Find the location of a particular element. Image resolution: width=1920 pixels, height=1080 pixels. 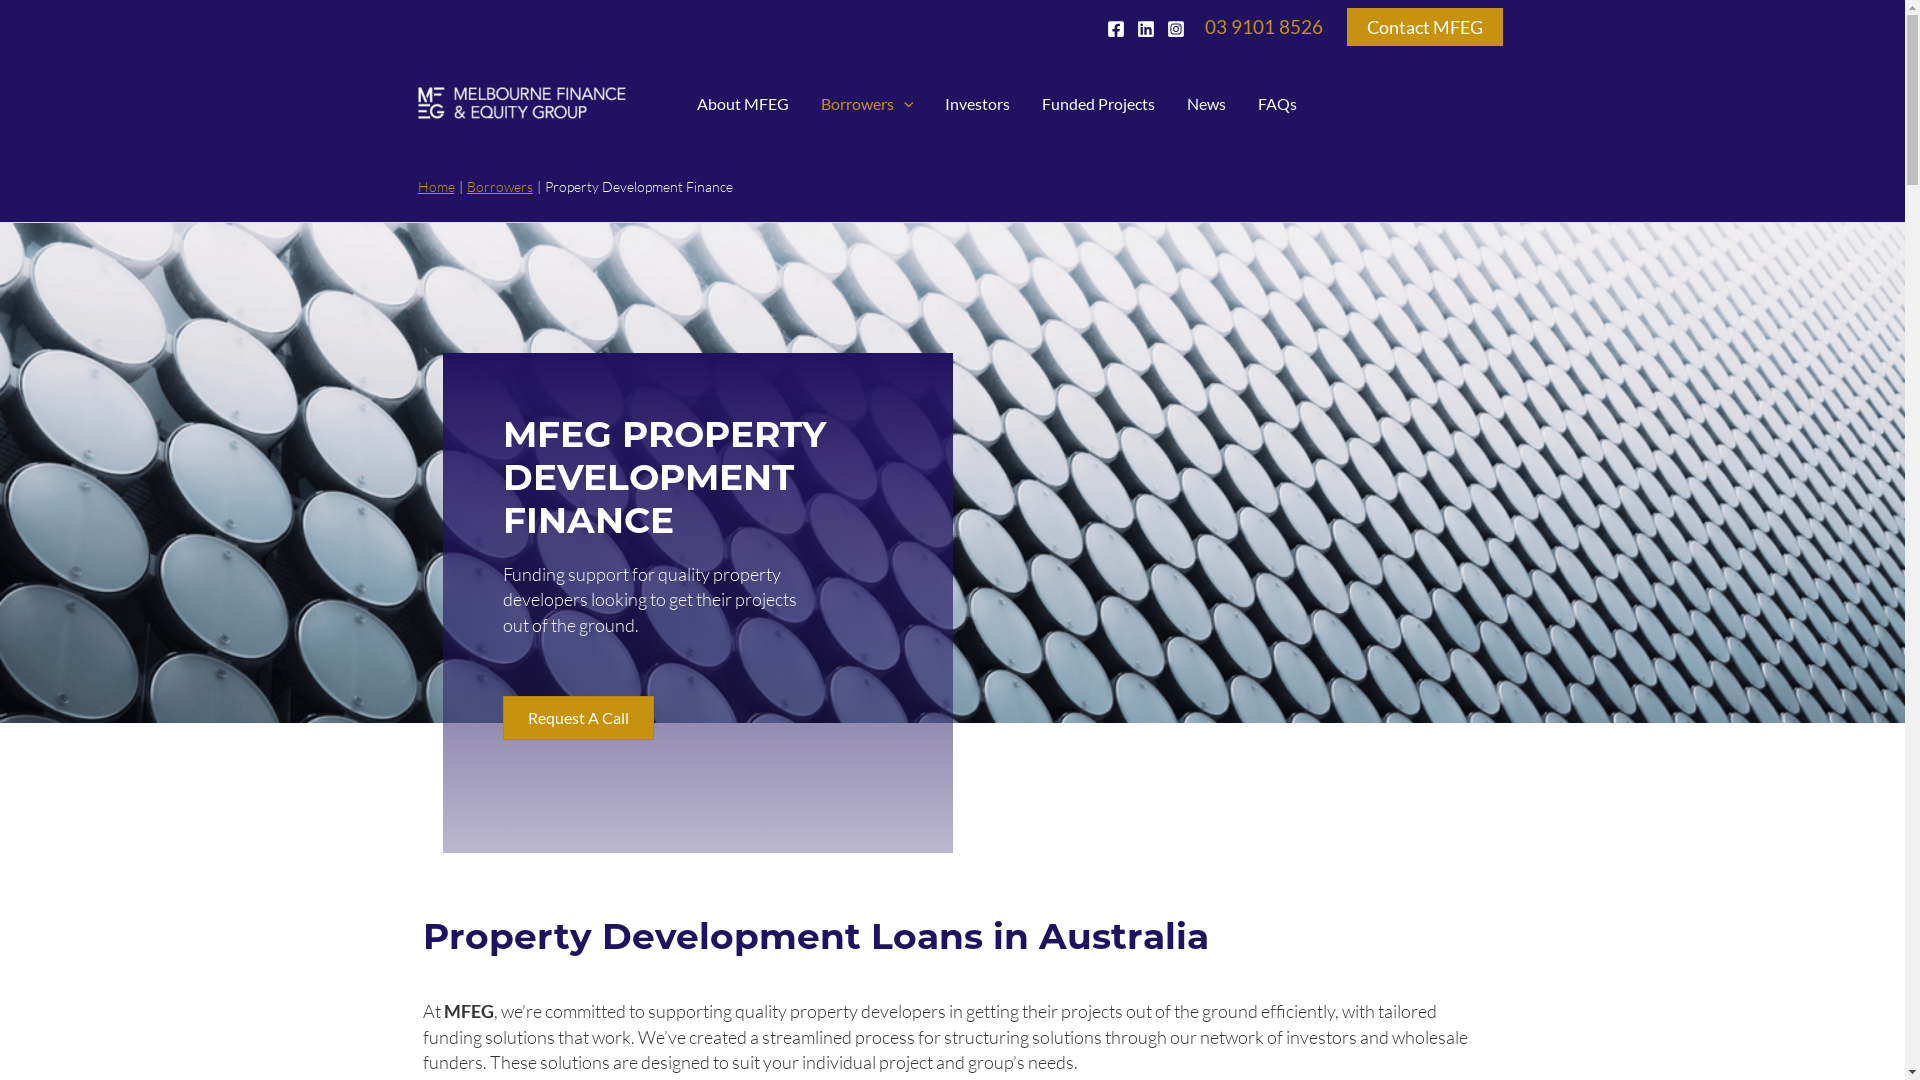

Investors is located at coordinates (978, 102).